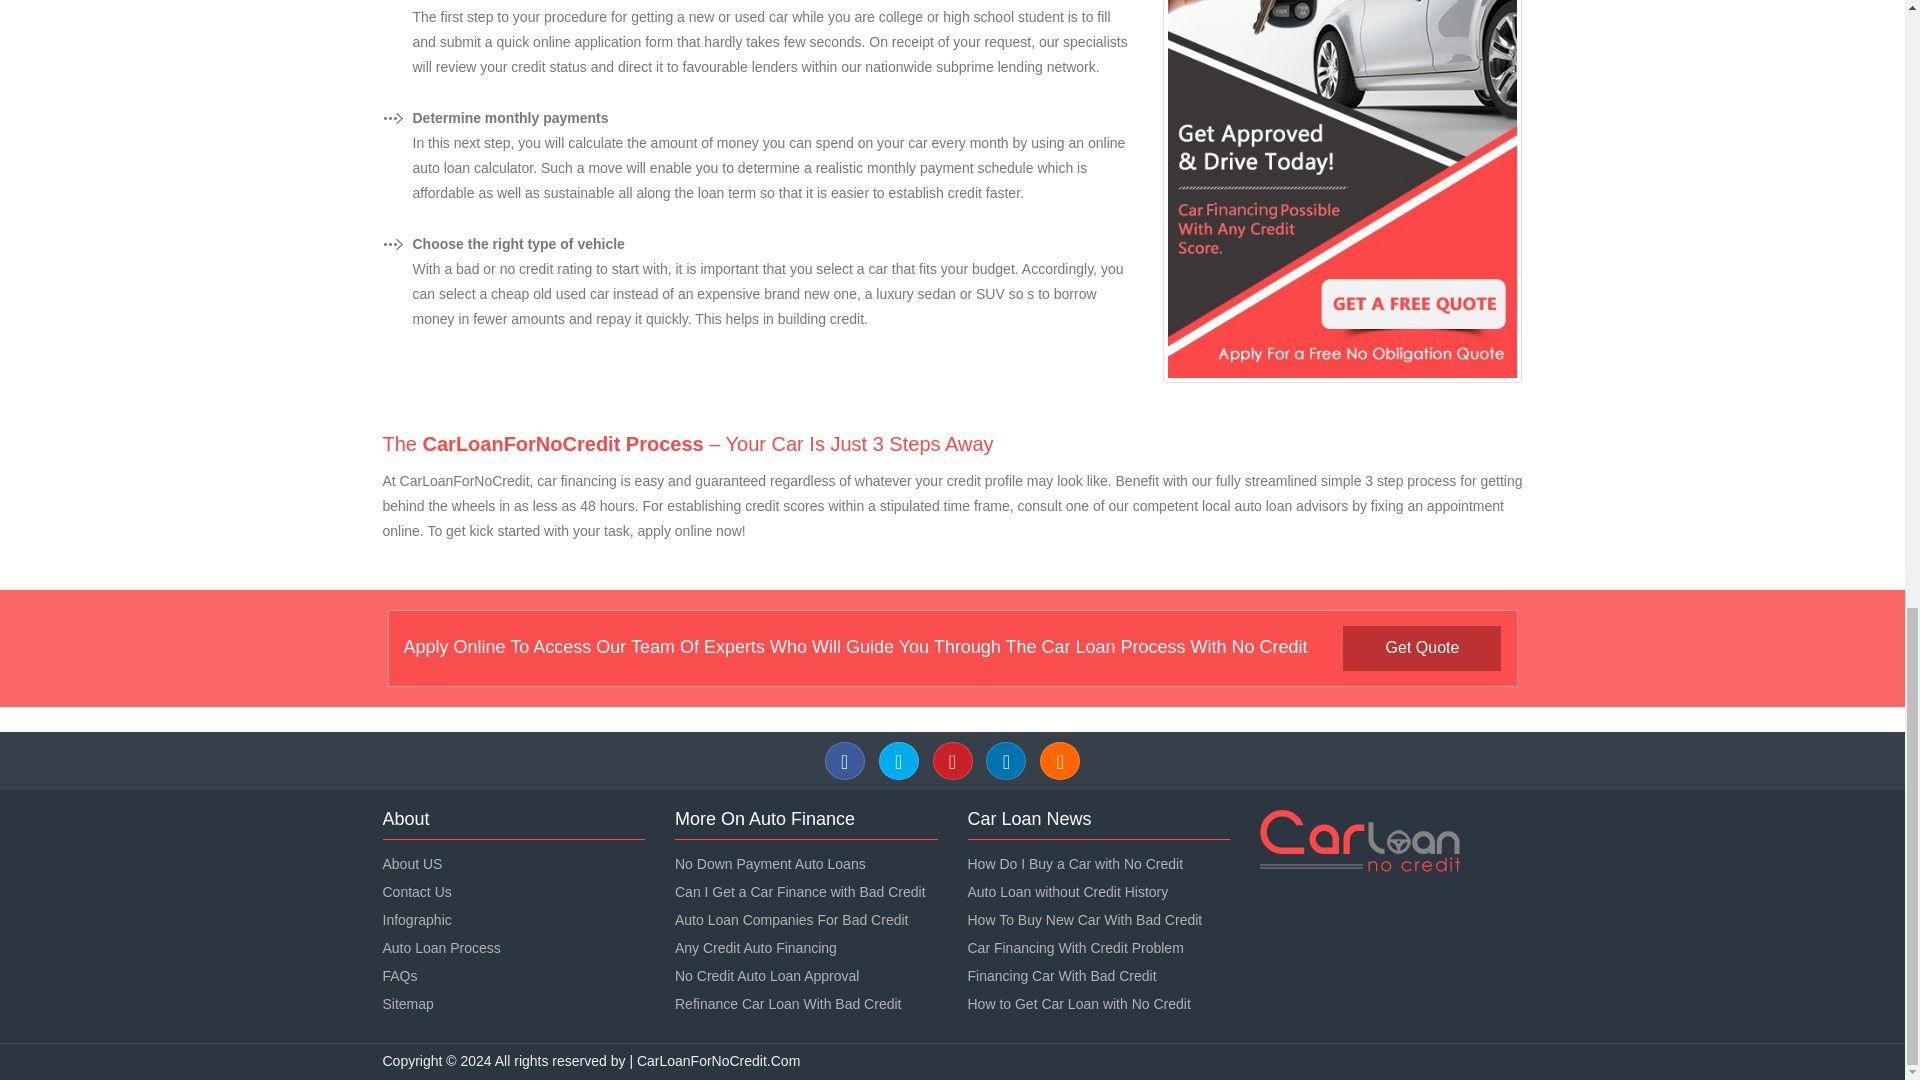  I want to click on Sitemap, so click(408, 1003).